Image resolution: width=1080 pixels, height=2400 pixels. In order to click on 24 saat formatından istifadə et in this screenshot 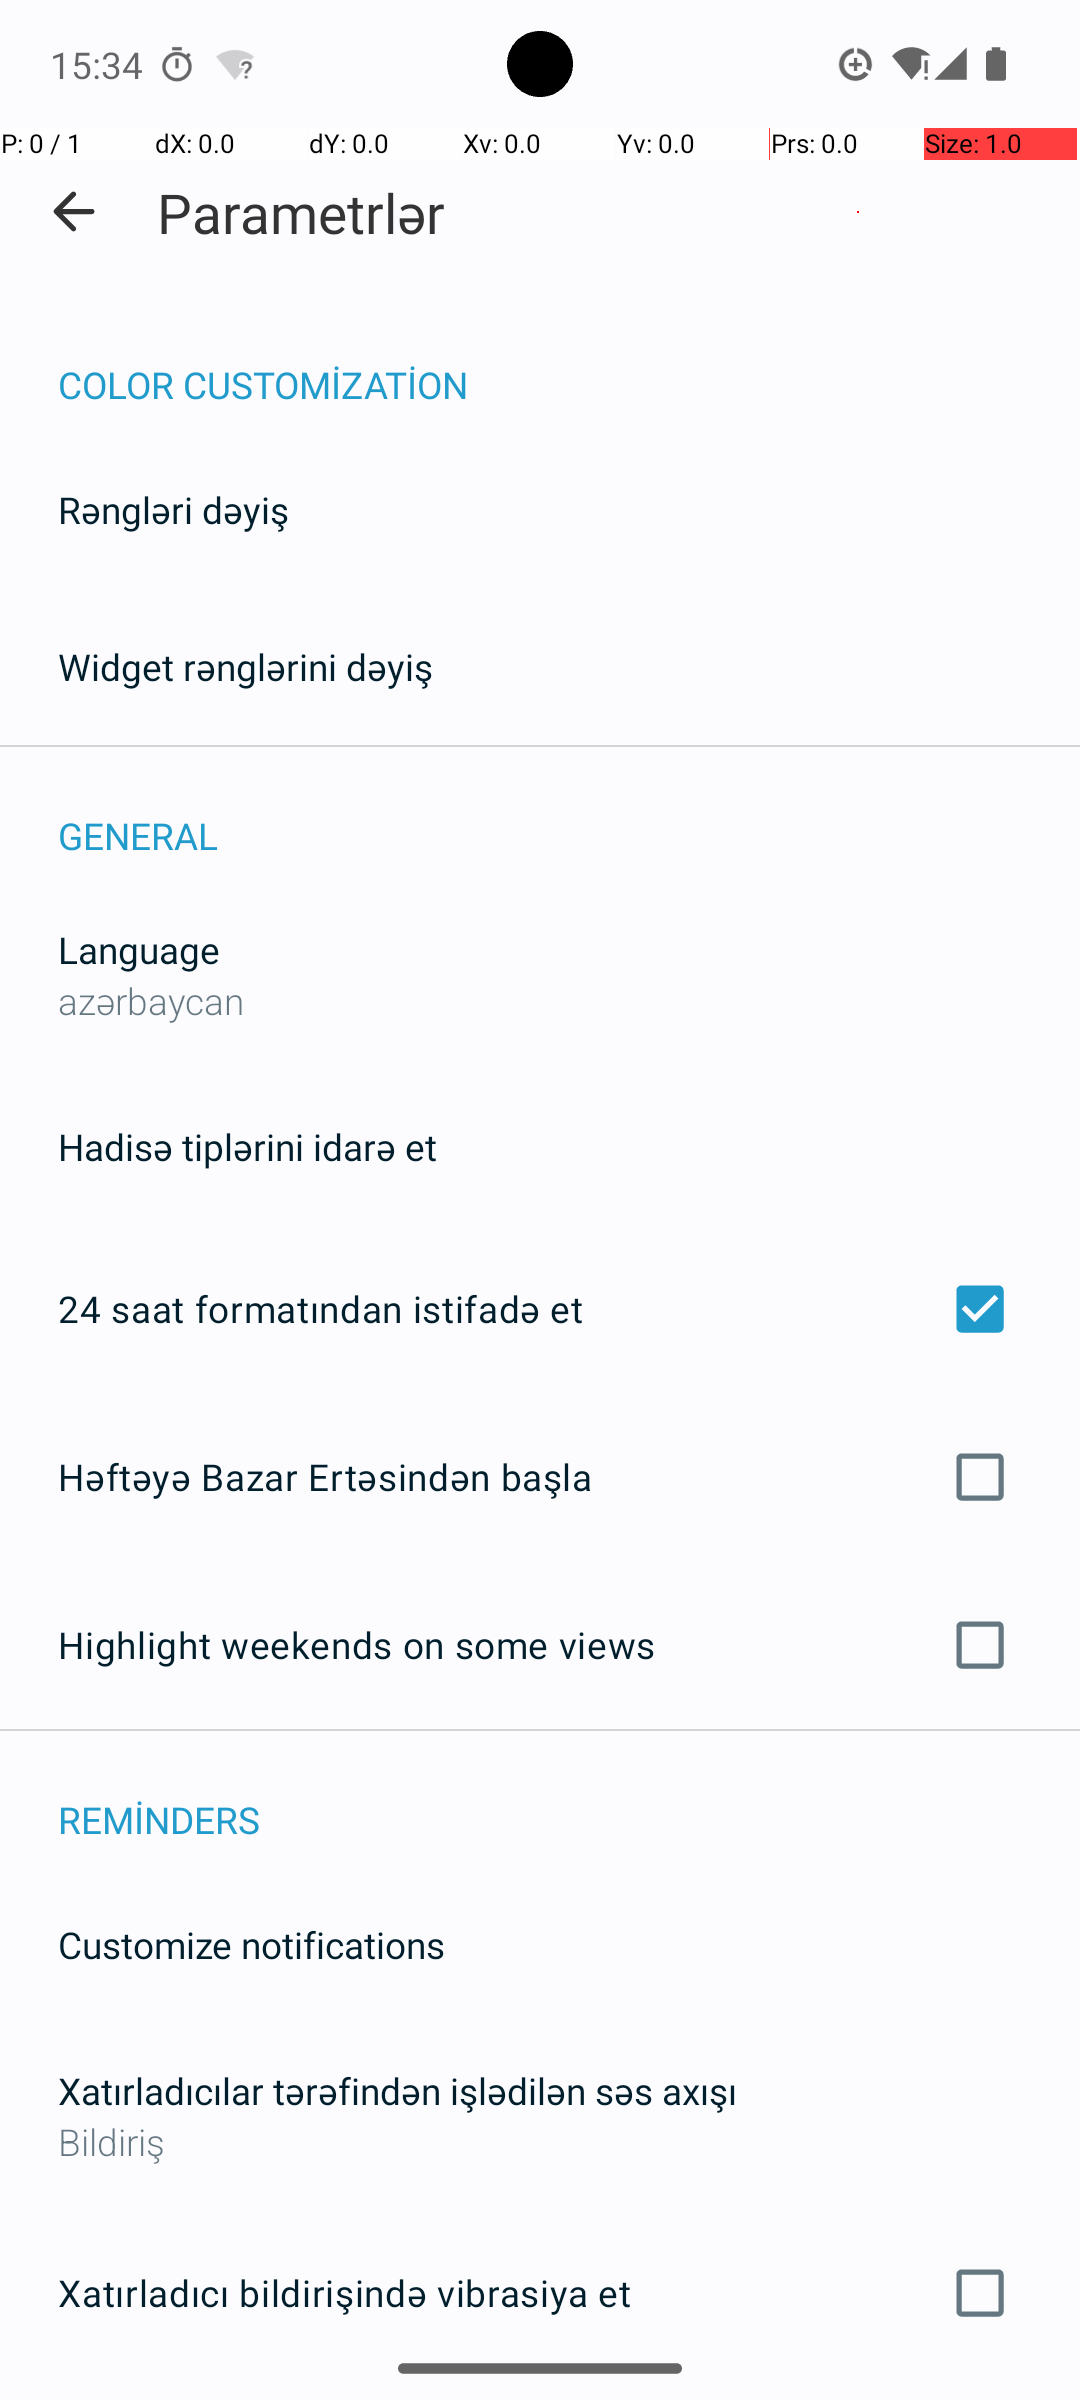, I will do `click(540, 1309)`.